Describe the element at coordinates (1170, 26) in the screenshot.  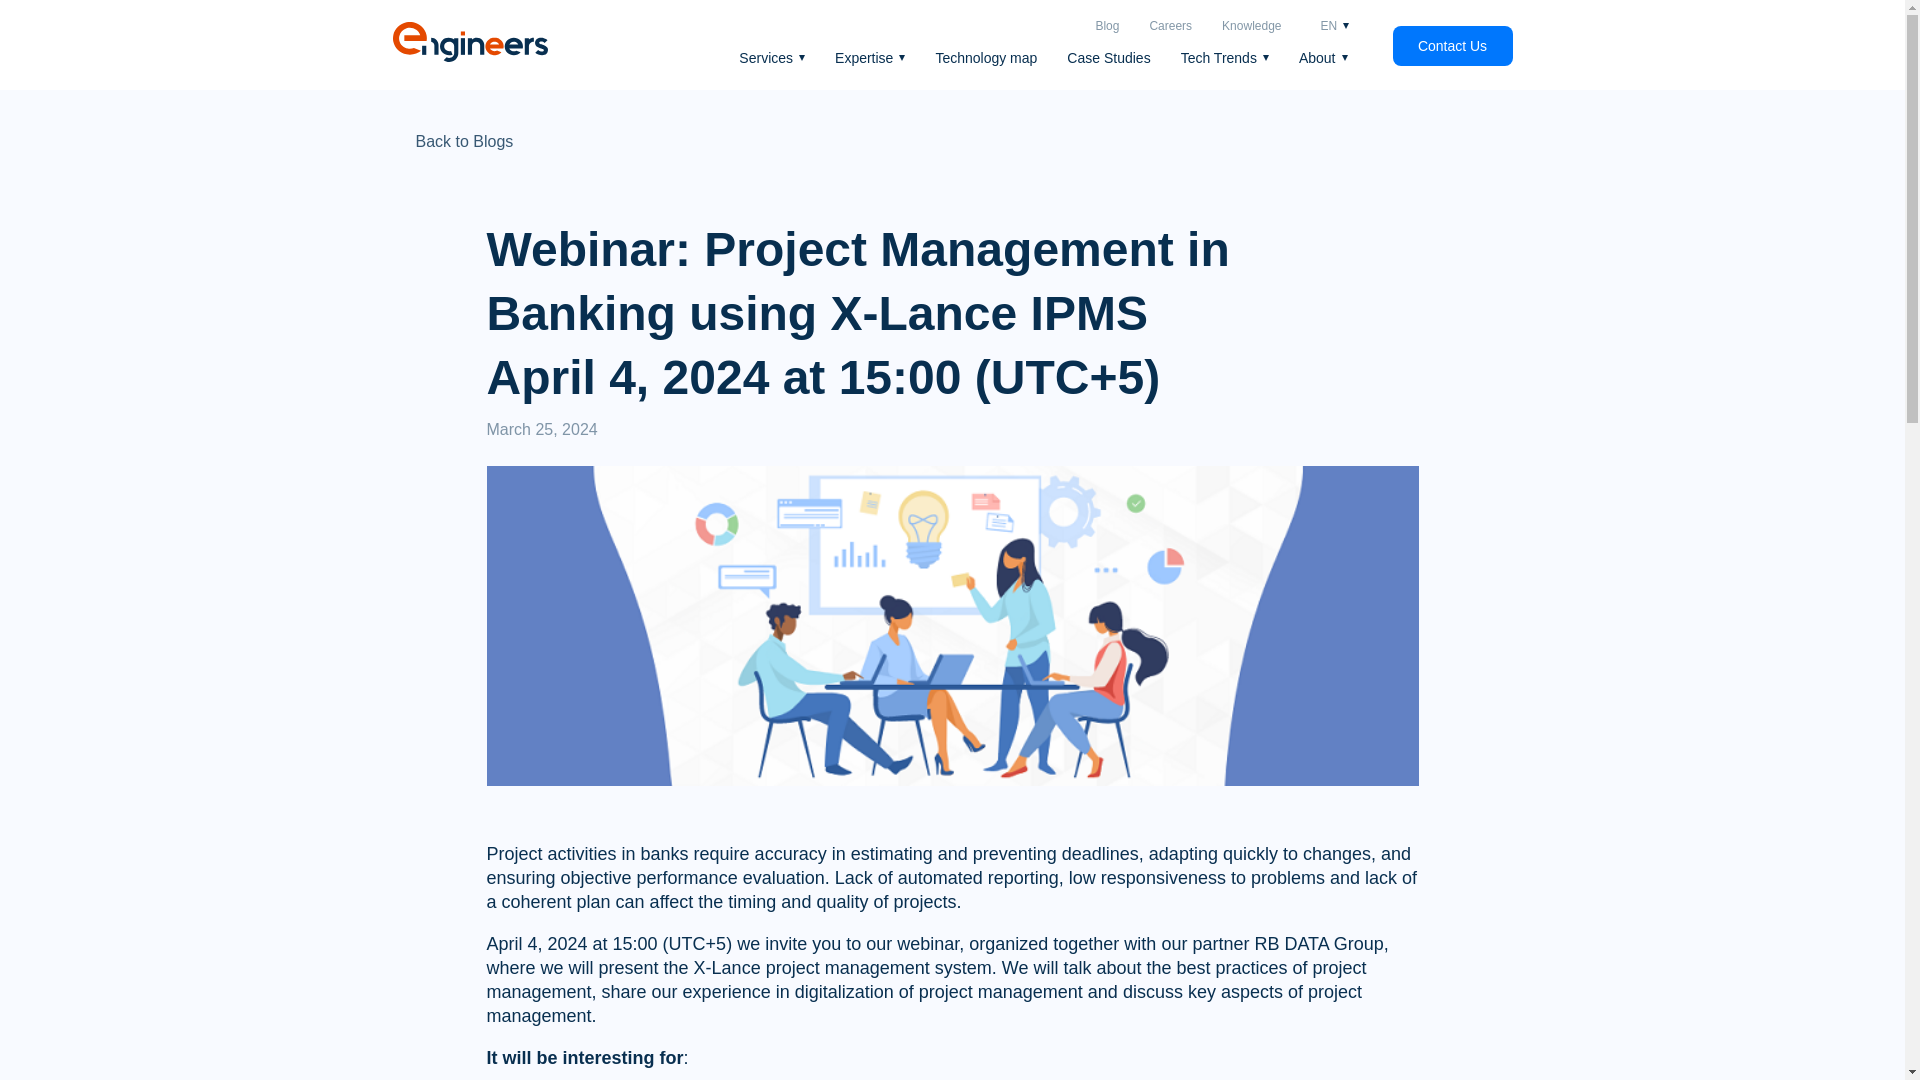
I see `Careers` at that location.